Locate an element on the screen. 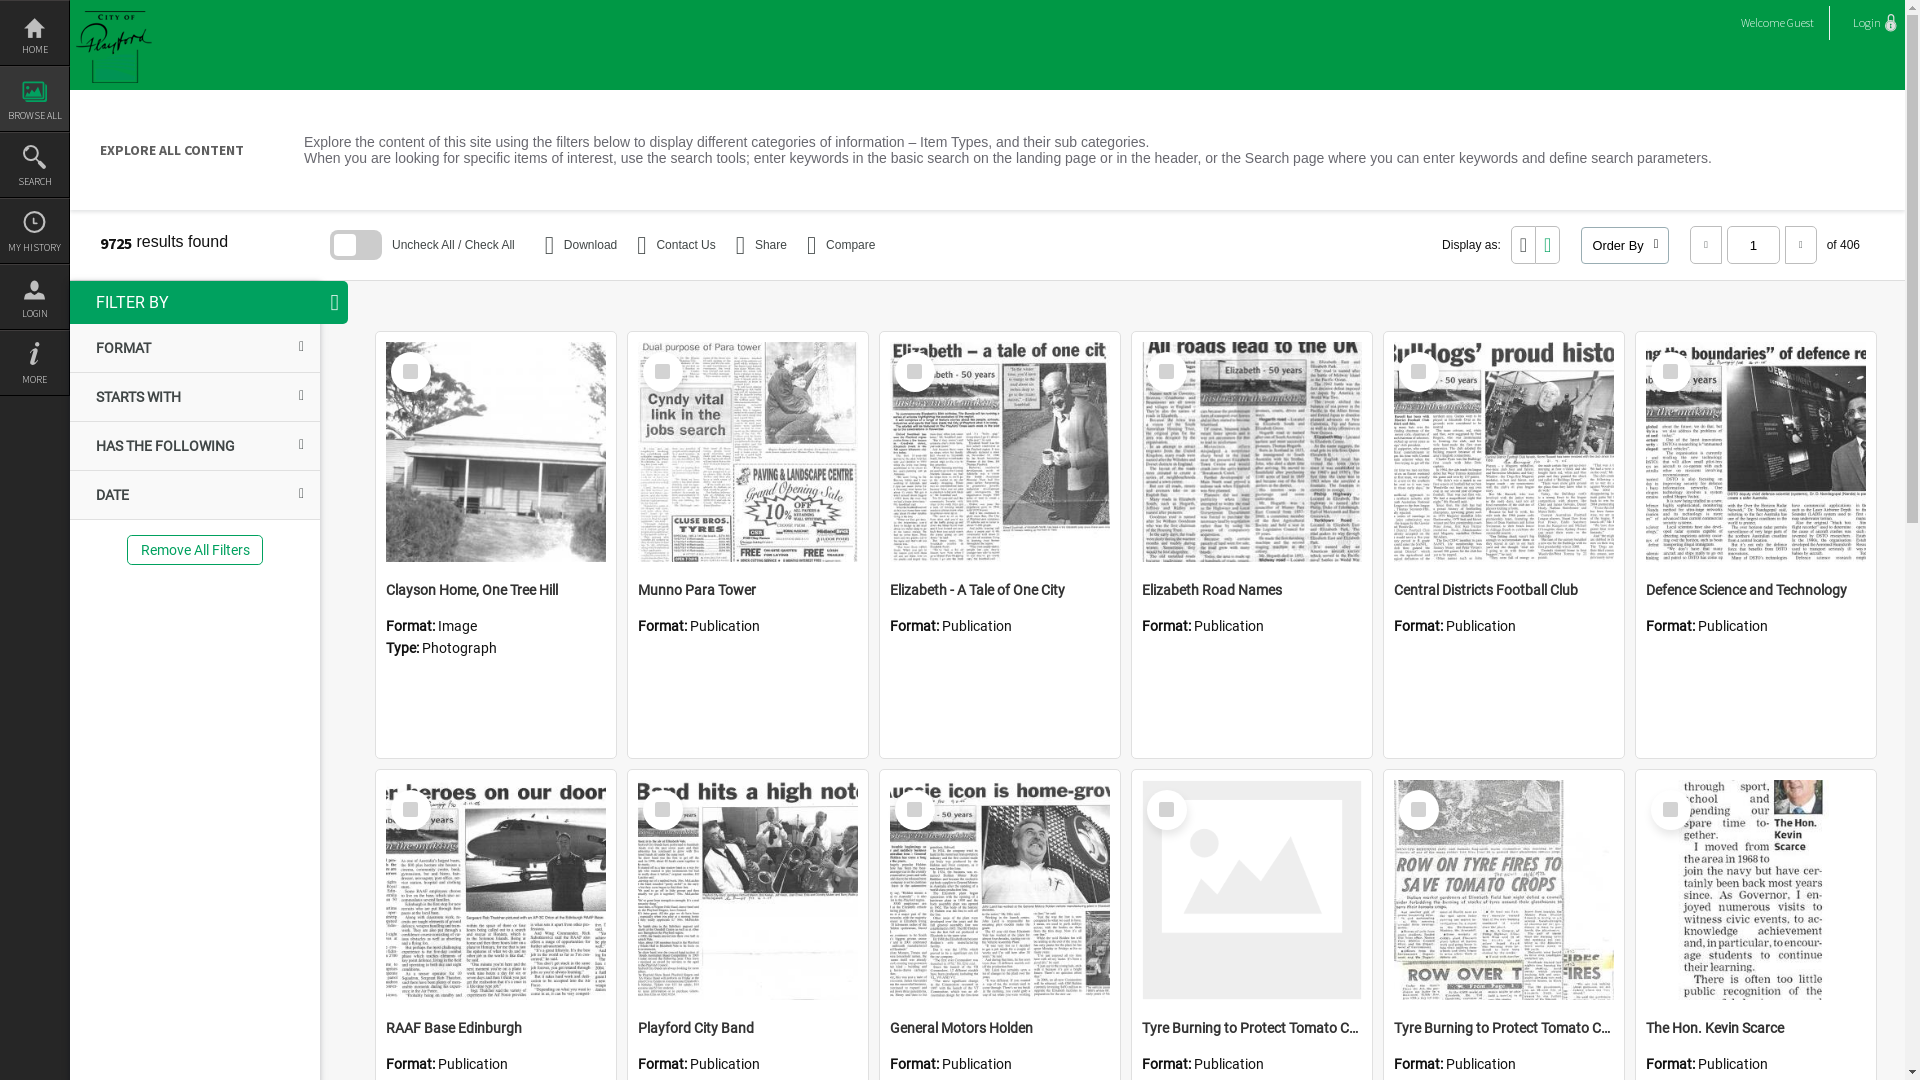 The image size is (1920, 1080). HOME is located at coordinates (34, 33).